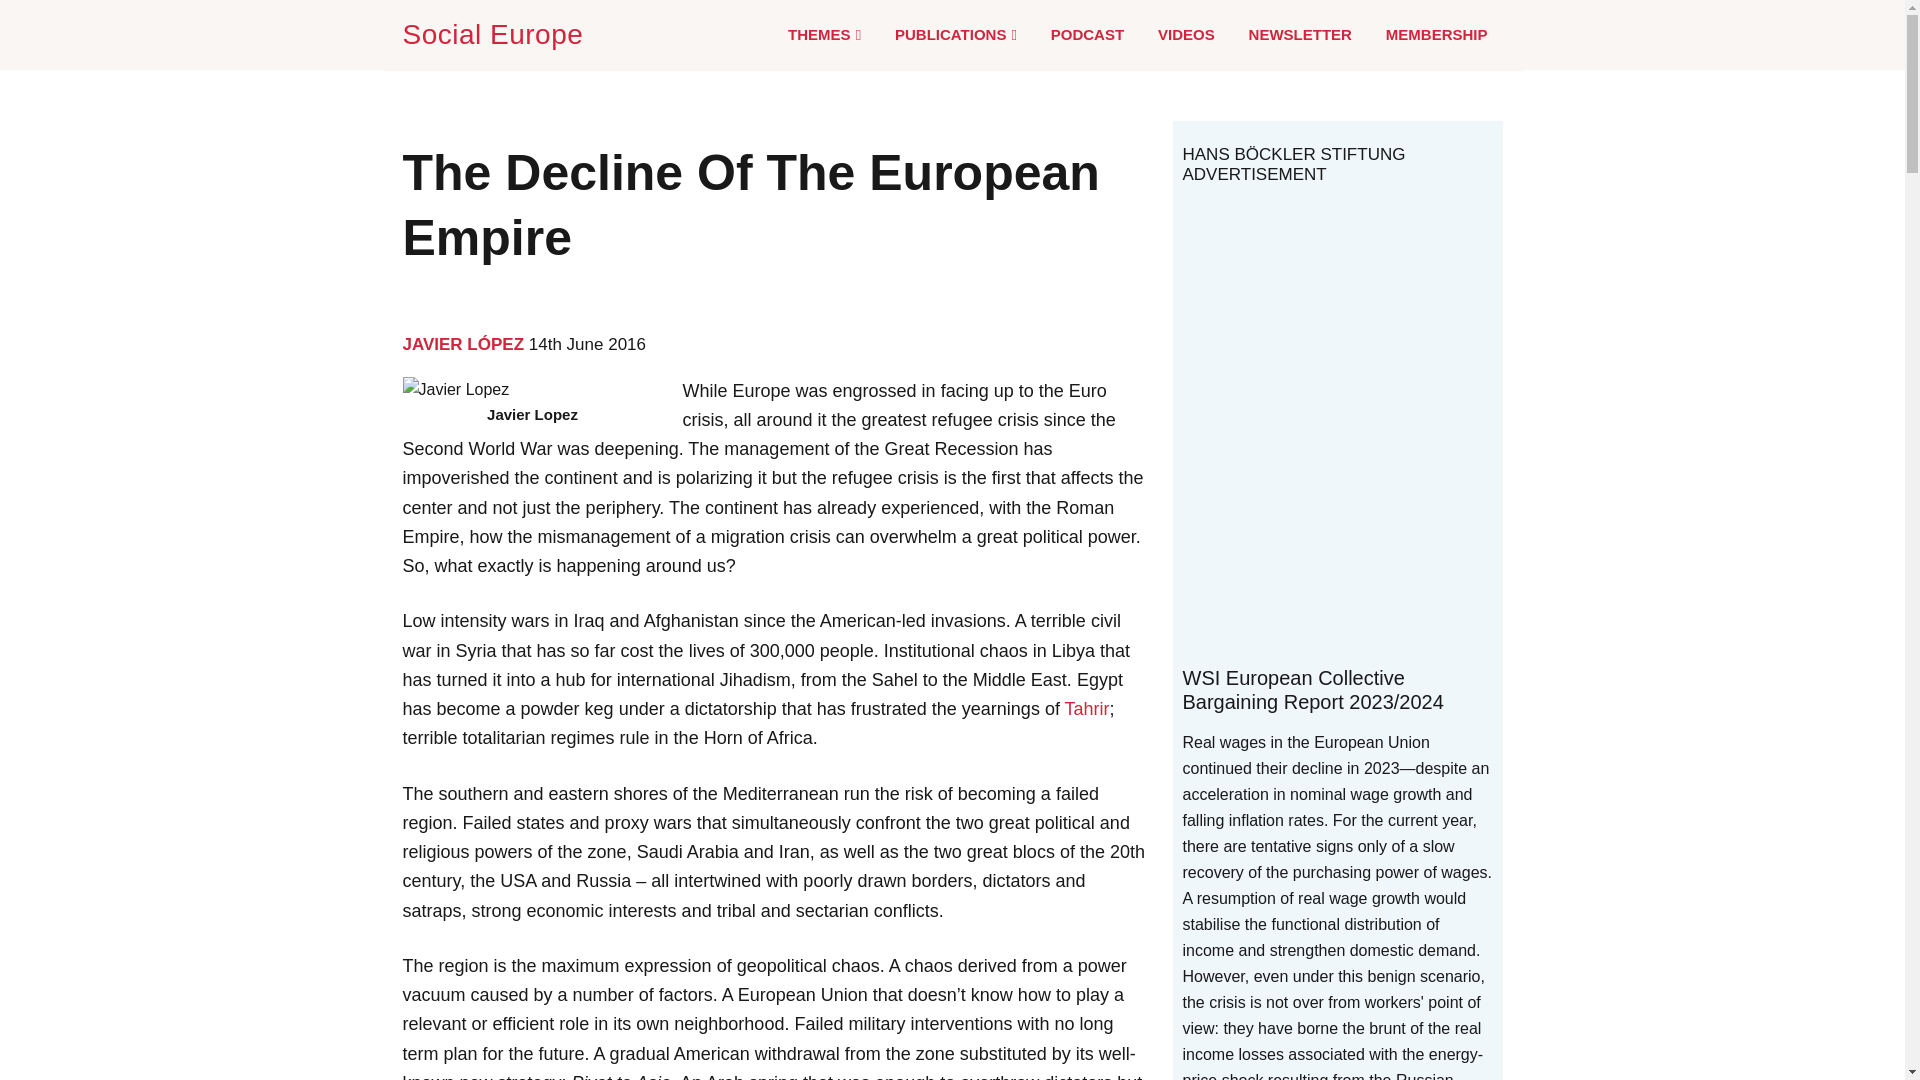 Image resolution: width=1920 pixels, height=1080 pixels. Describe the element at coordinates (1087, 708) in the screenshot. I see `Tahrir` at that location.